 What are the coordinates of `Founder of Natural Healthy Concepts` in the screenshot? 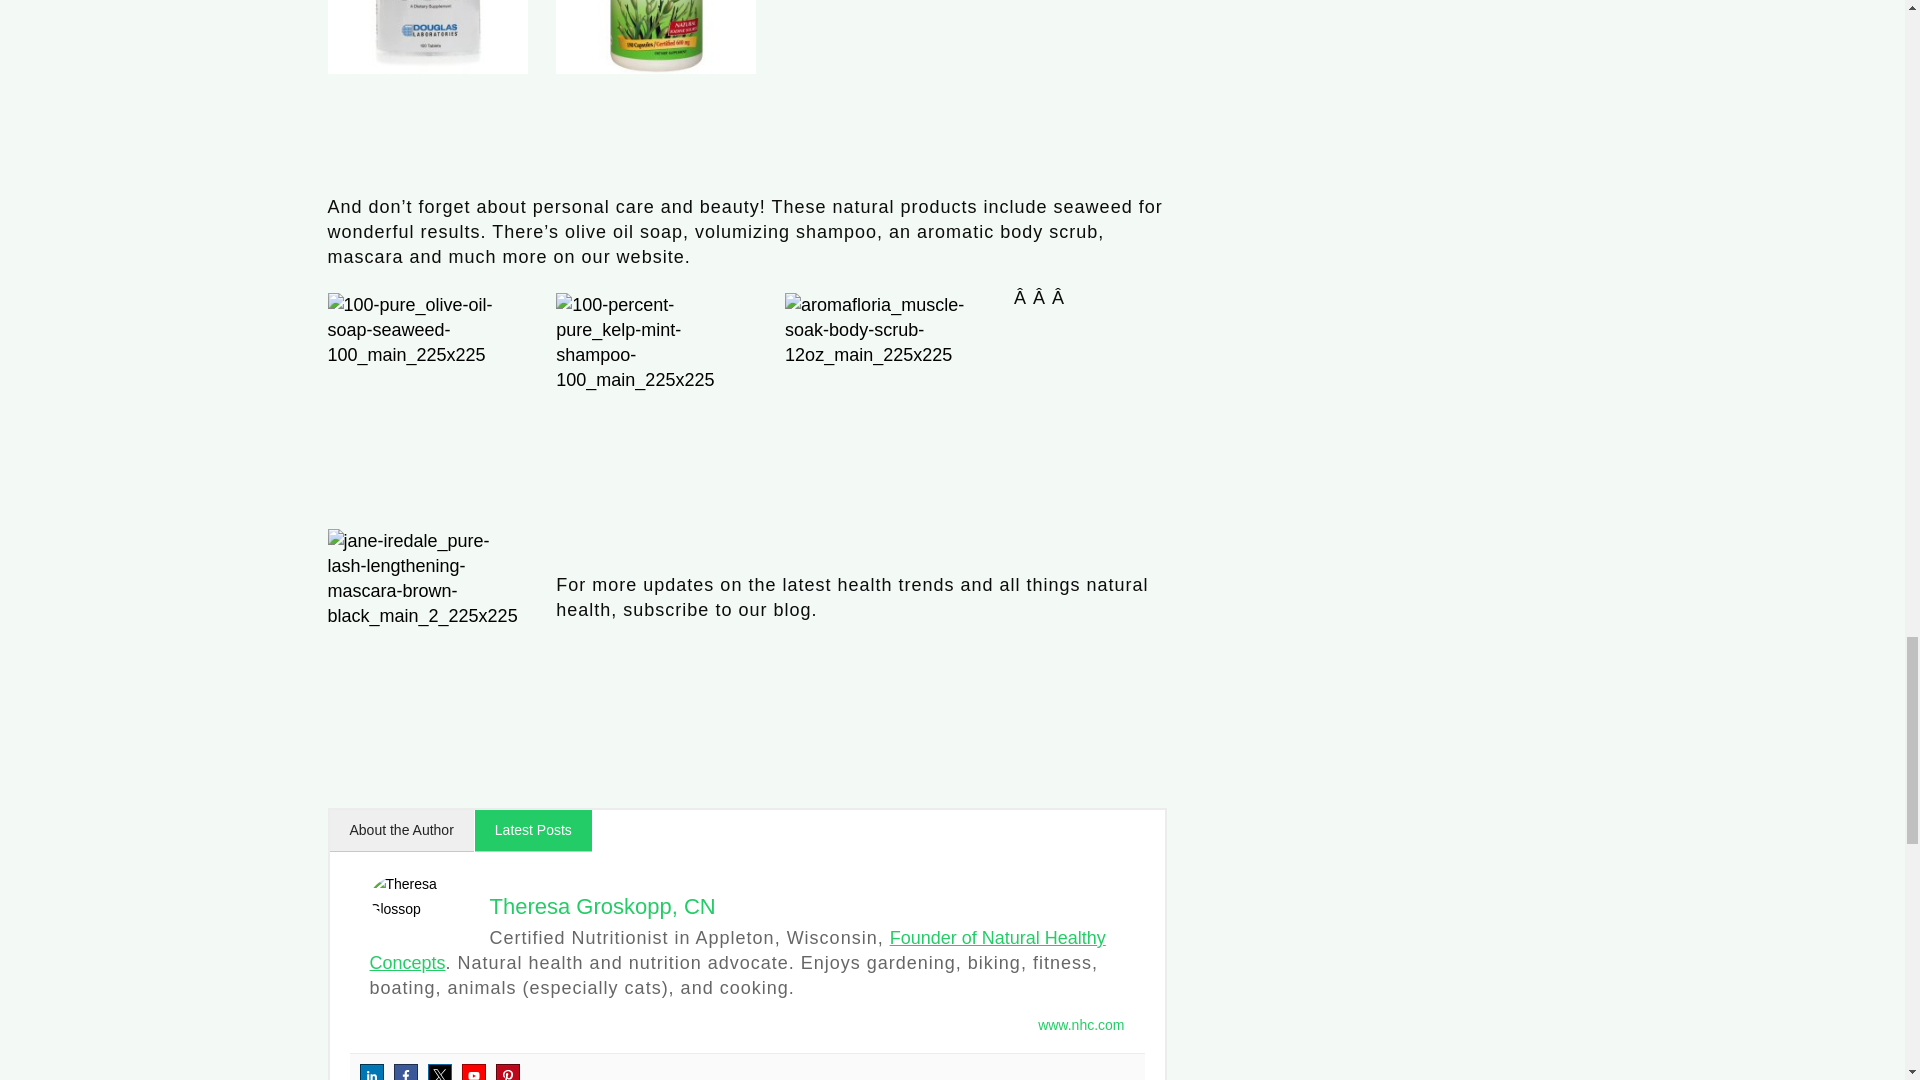 It's located at (738, 950).